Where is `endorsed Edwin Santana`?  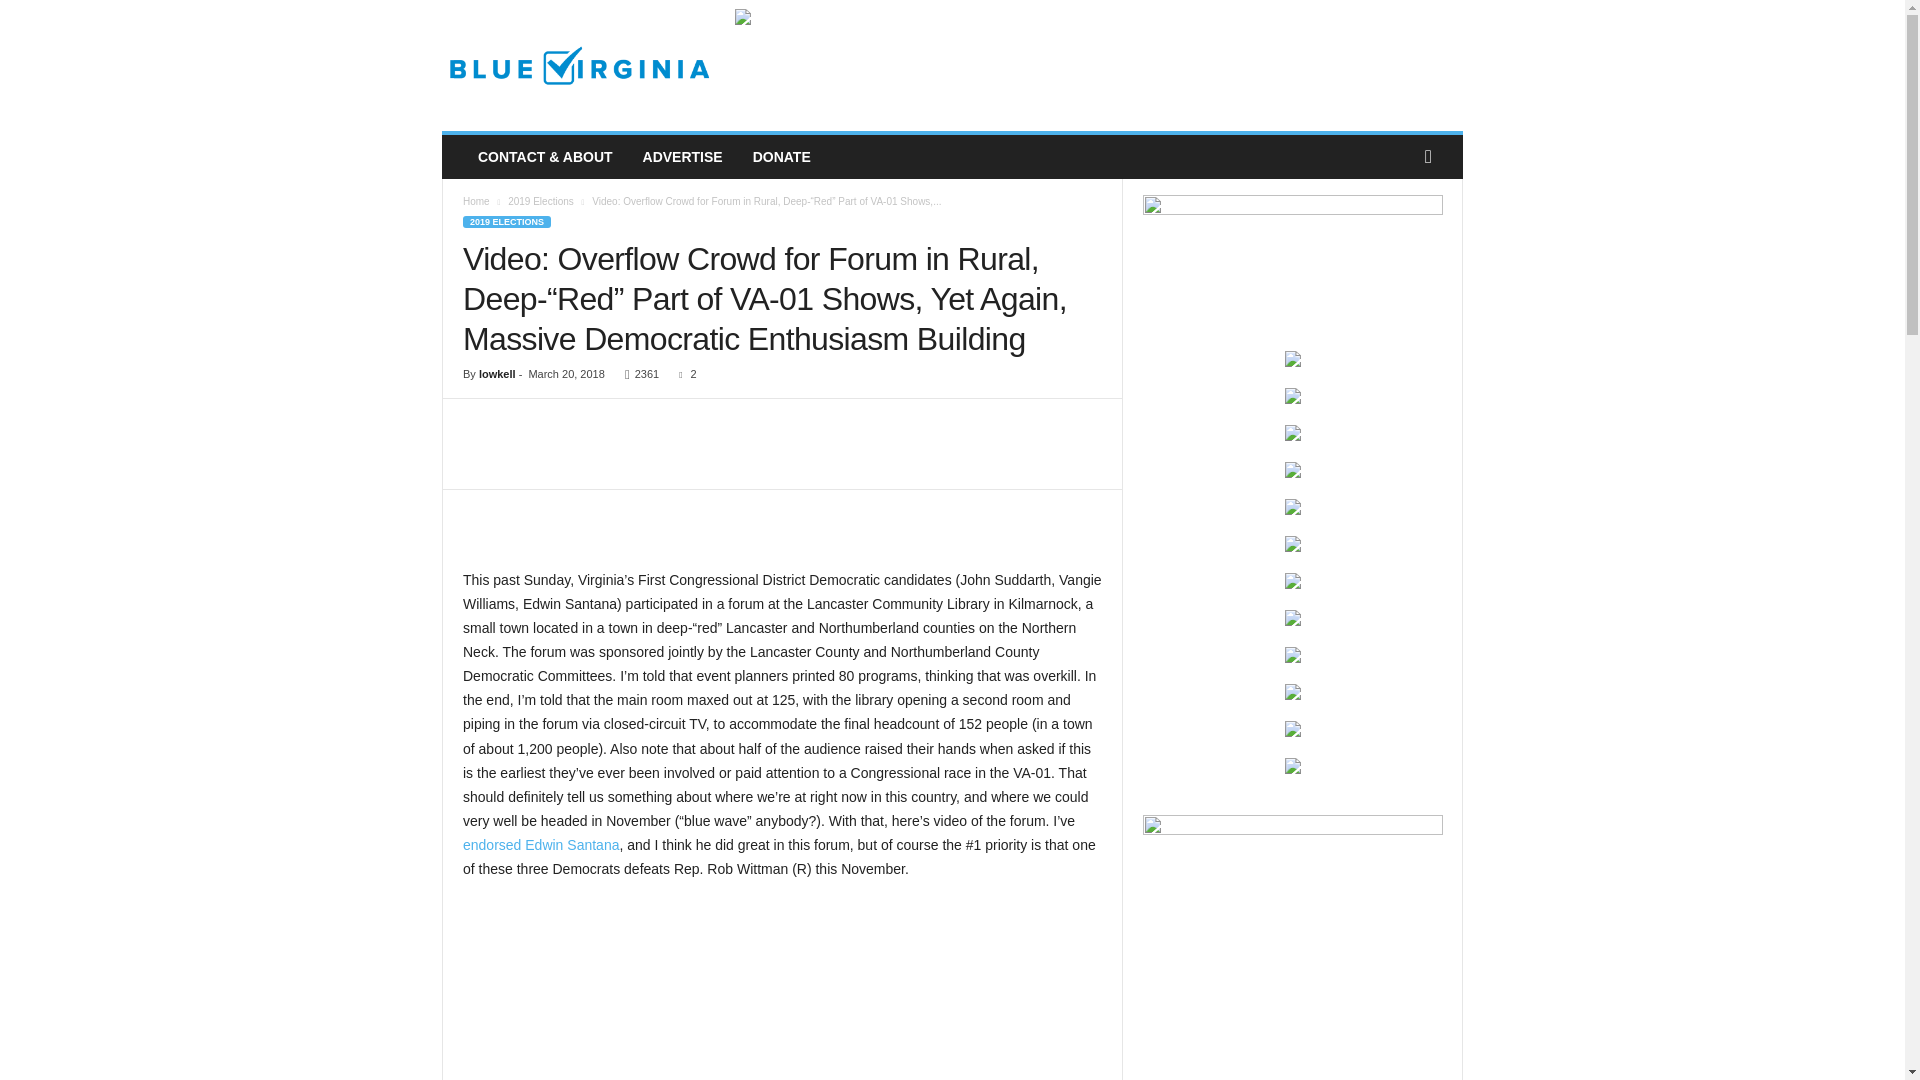 endorsed Edwin Santana is located at coordinates (540, 845).